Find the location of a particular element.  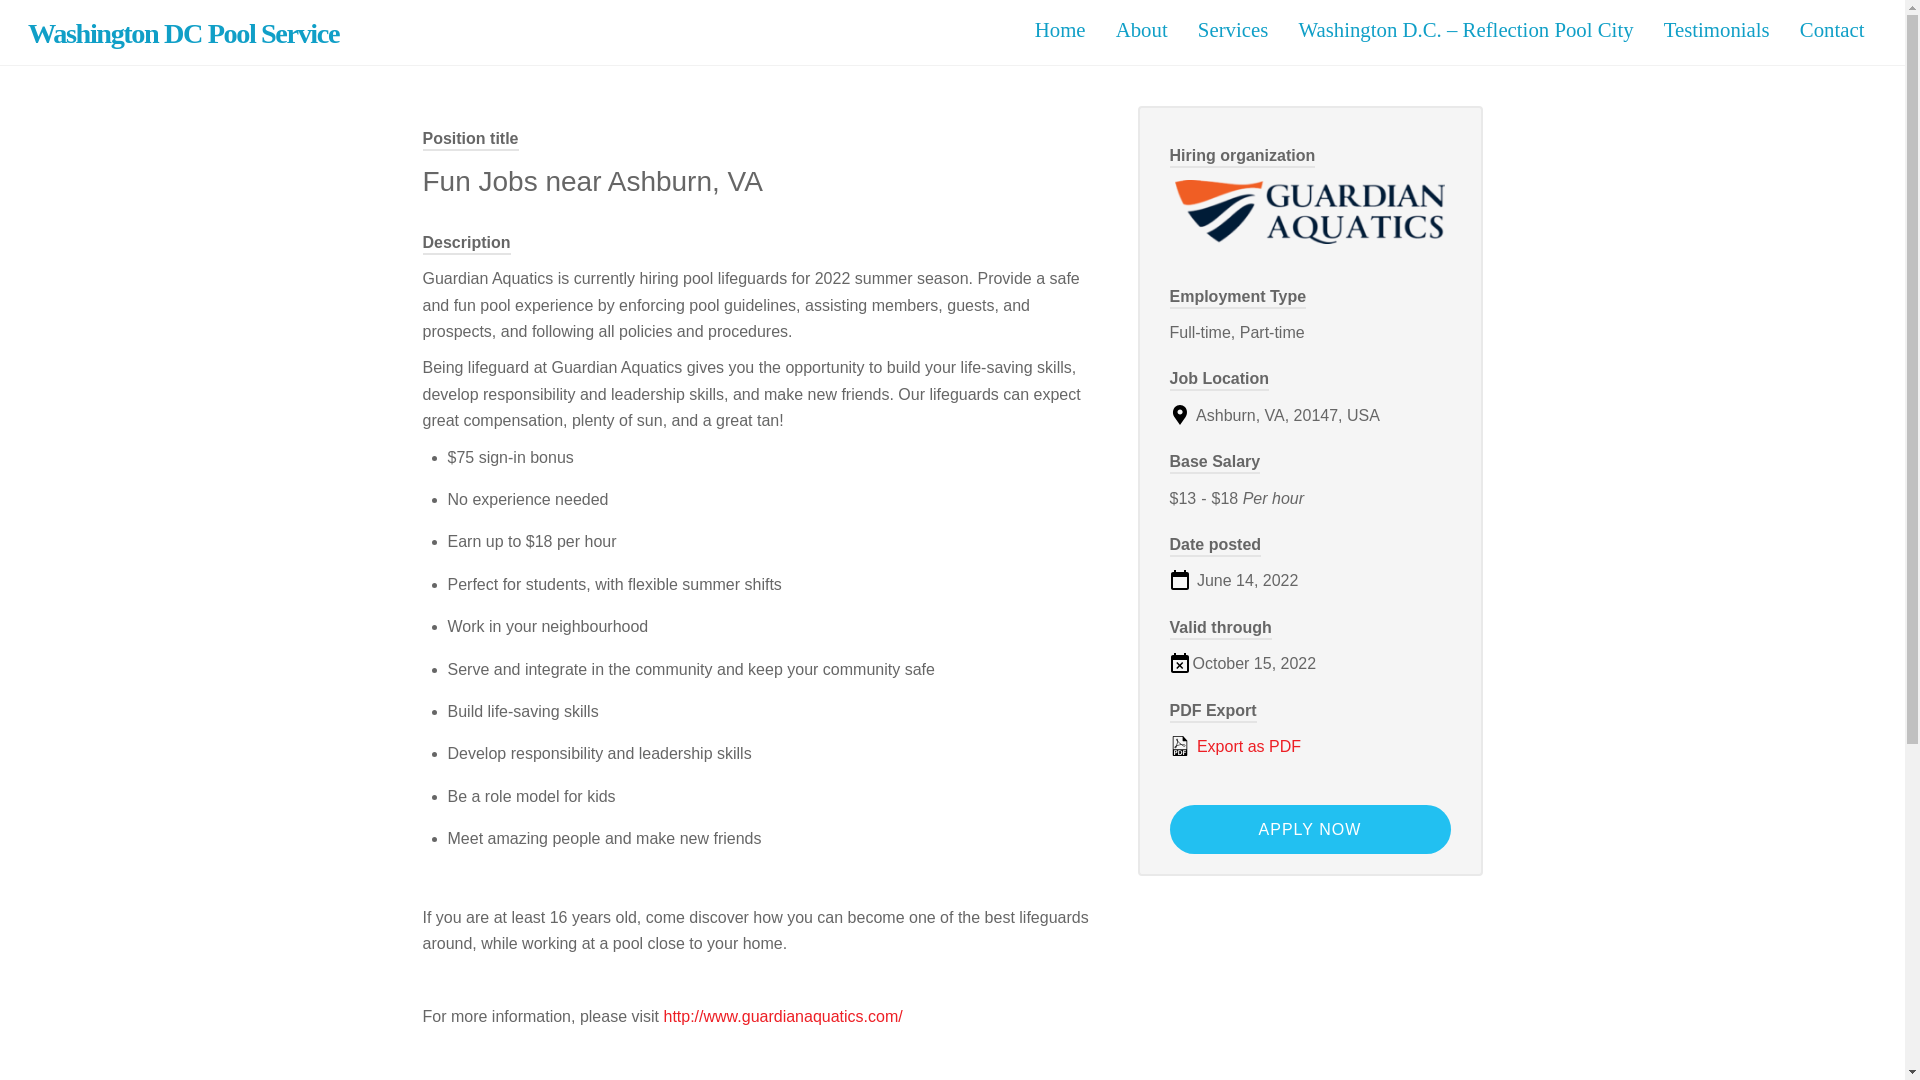

About is located at coordinates (1141, 30).